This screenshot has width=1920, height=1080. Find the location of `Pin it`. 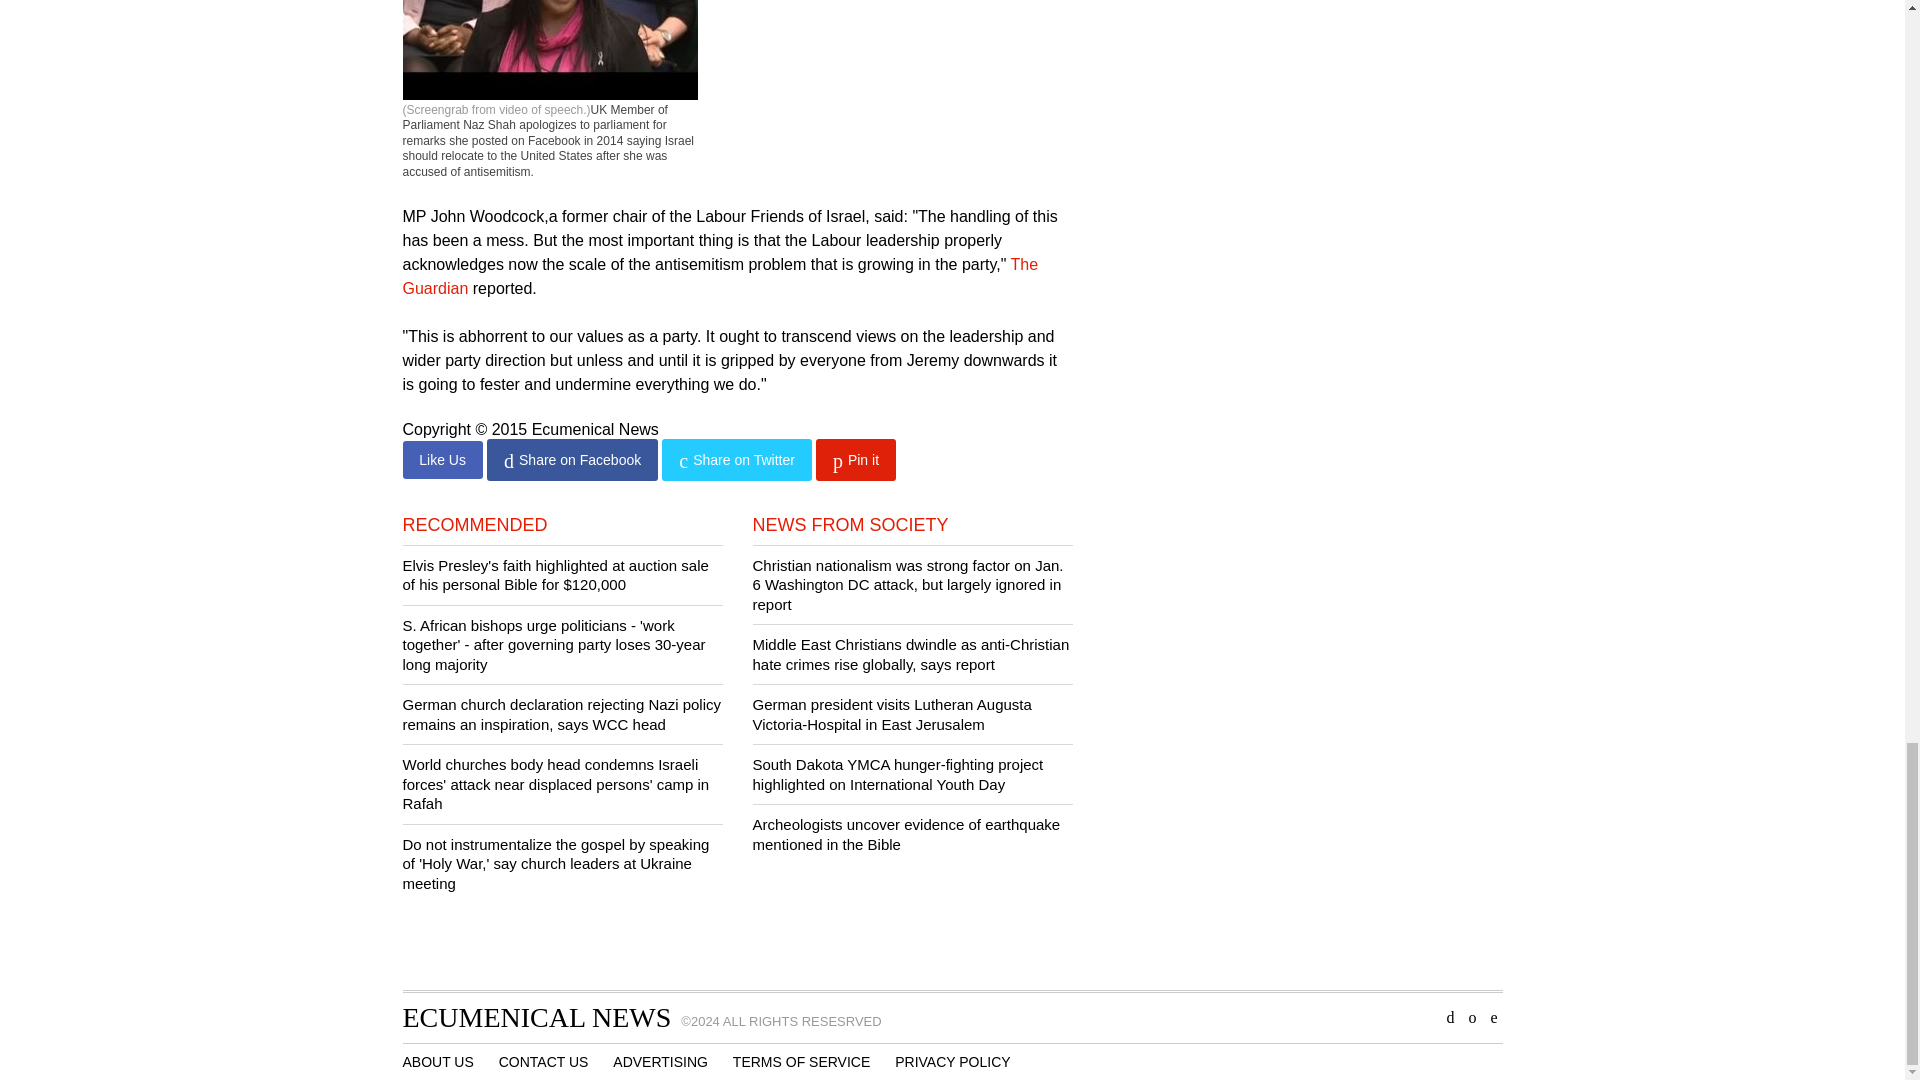

Pin it is located at coordinates (856, 459).